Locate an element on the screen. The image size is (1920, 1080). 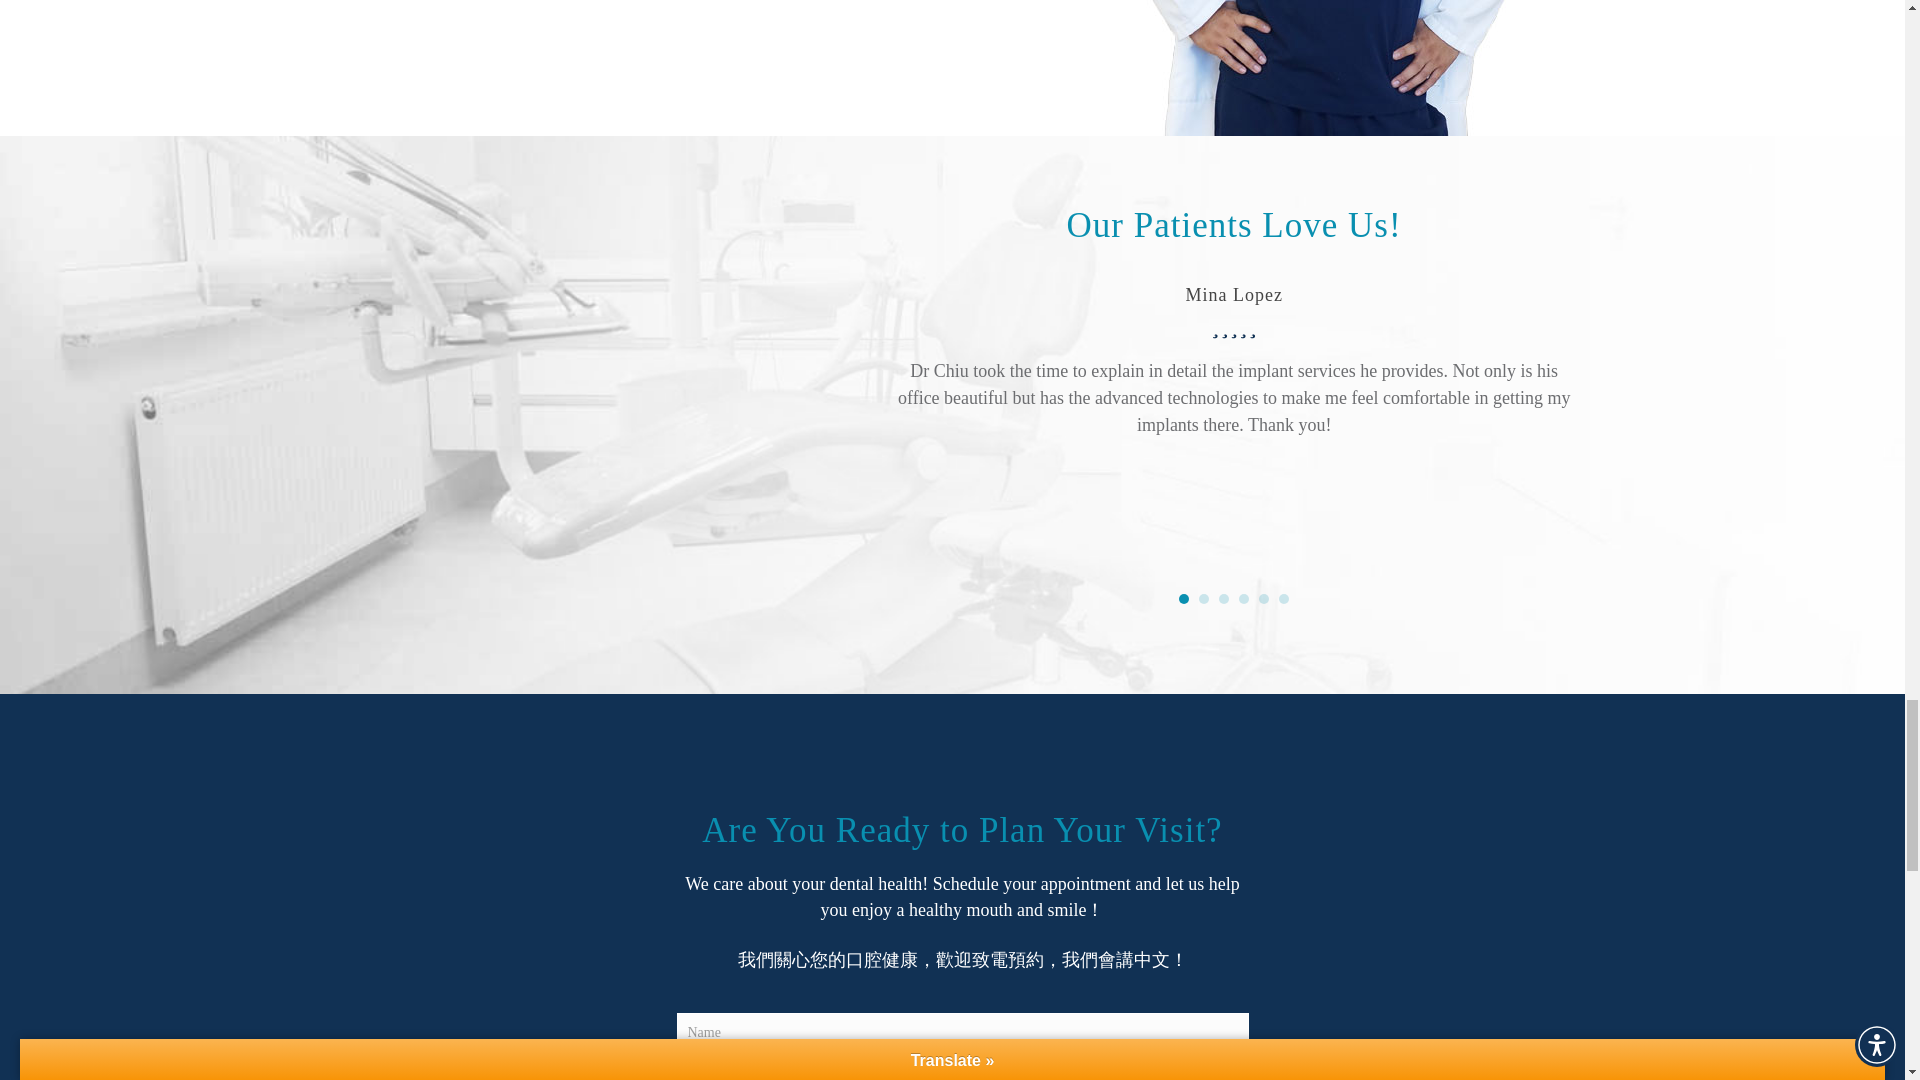
dr-james-chiu-photo is located at coordinates (1320, 68).